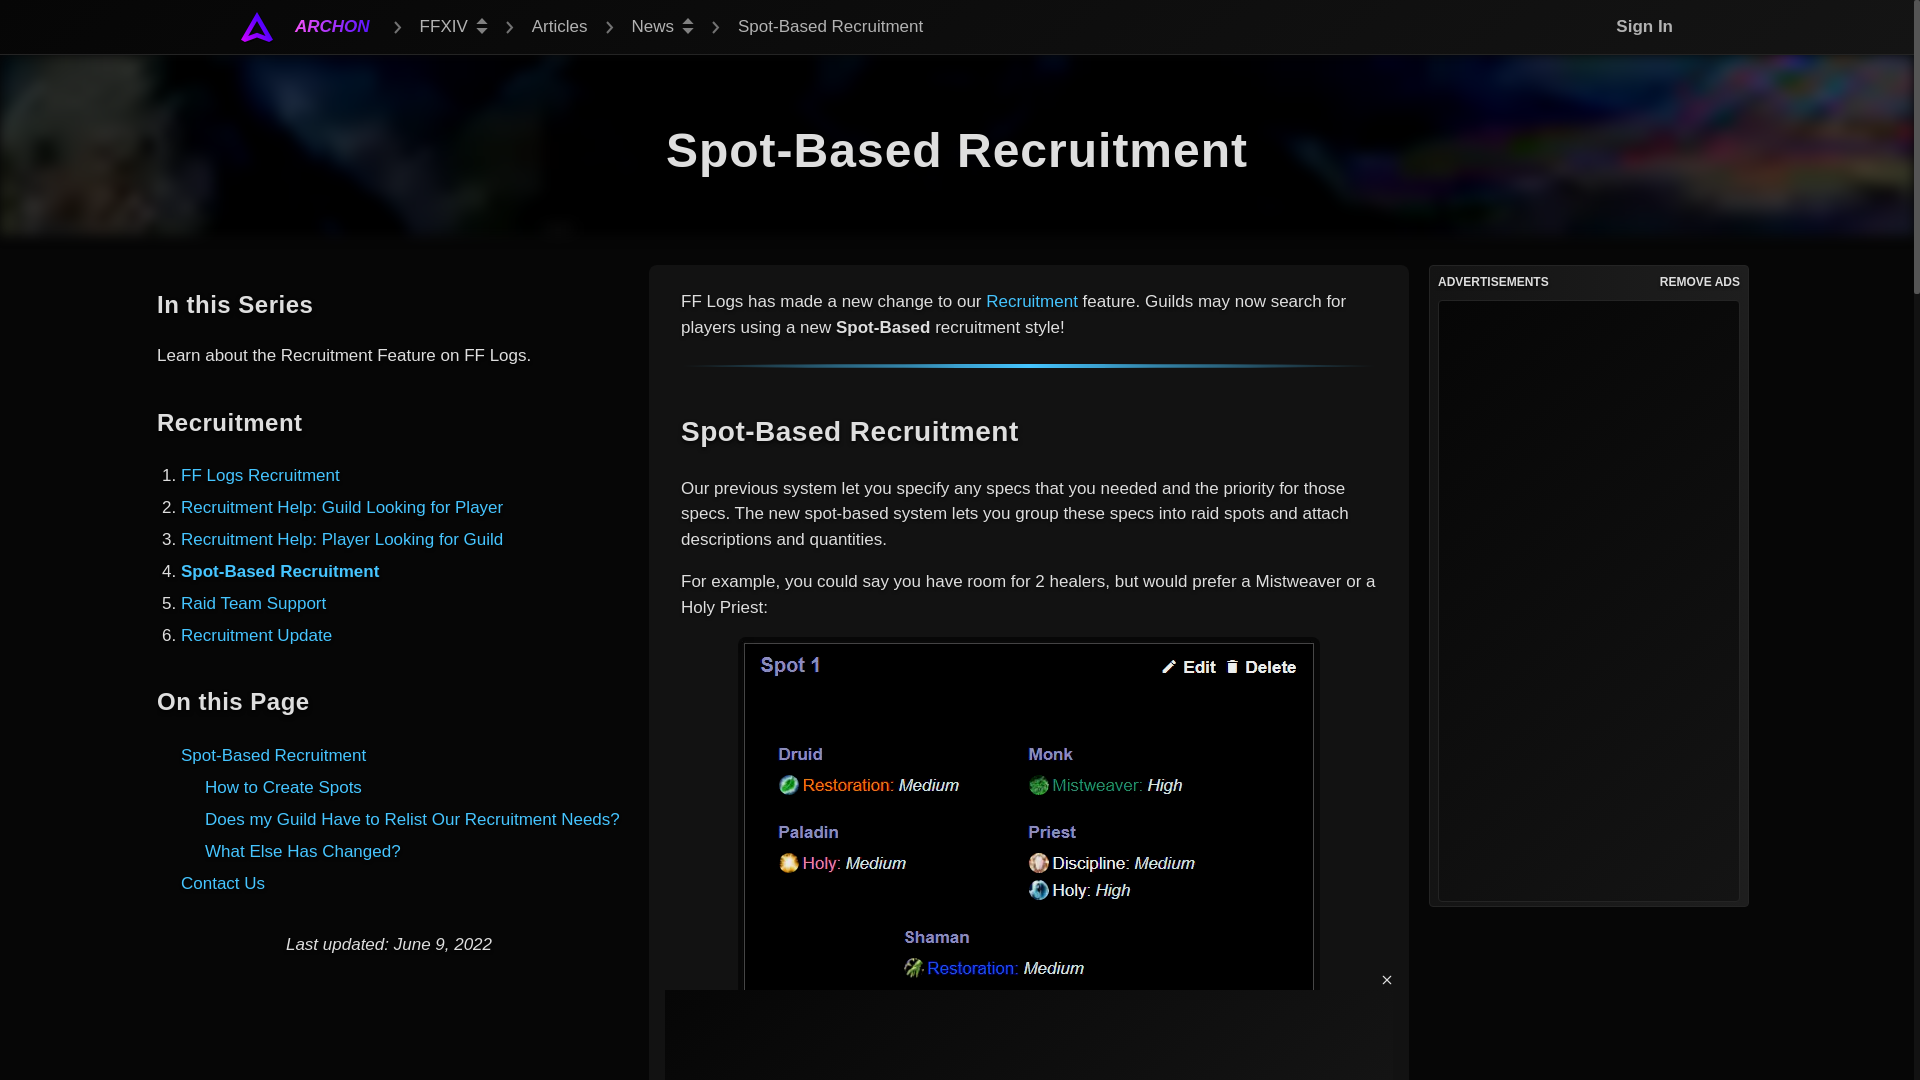 The width and height of the screenshot is (1920, 1080). I want to click on Raid Team Support, so click(253, 604).